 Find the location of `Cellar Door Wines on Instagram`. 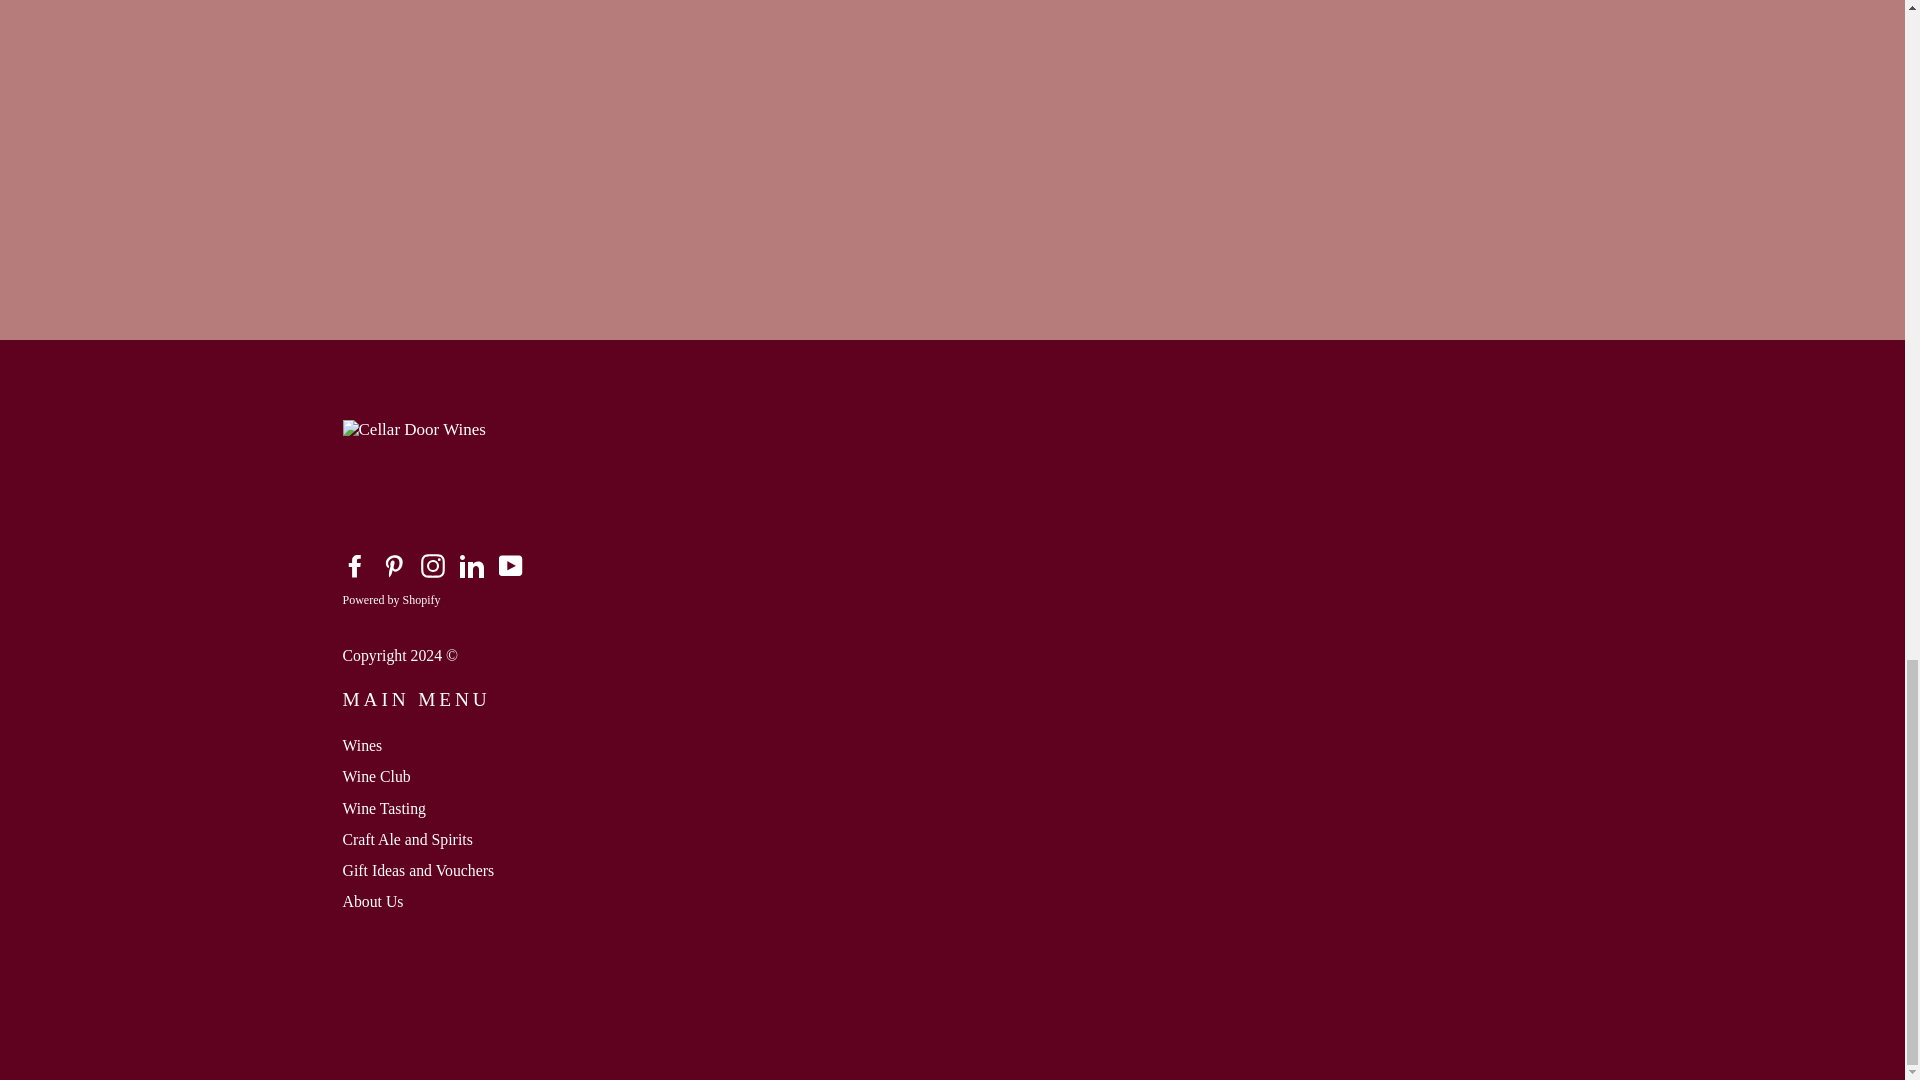

Cellar Door Wines on Instagram is located at coordinates (432, 566).